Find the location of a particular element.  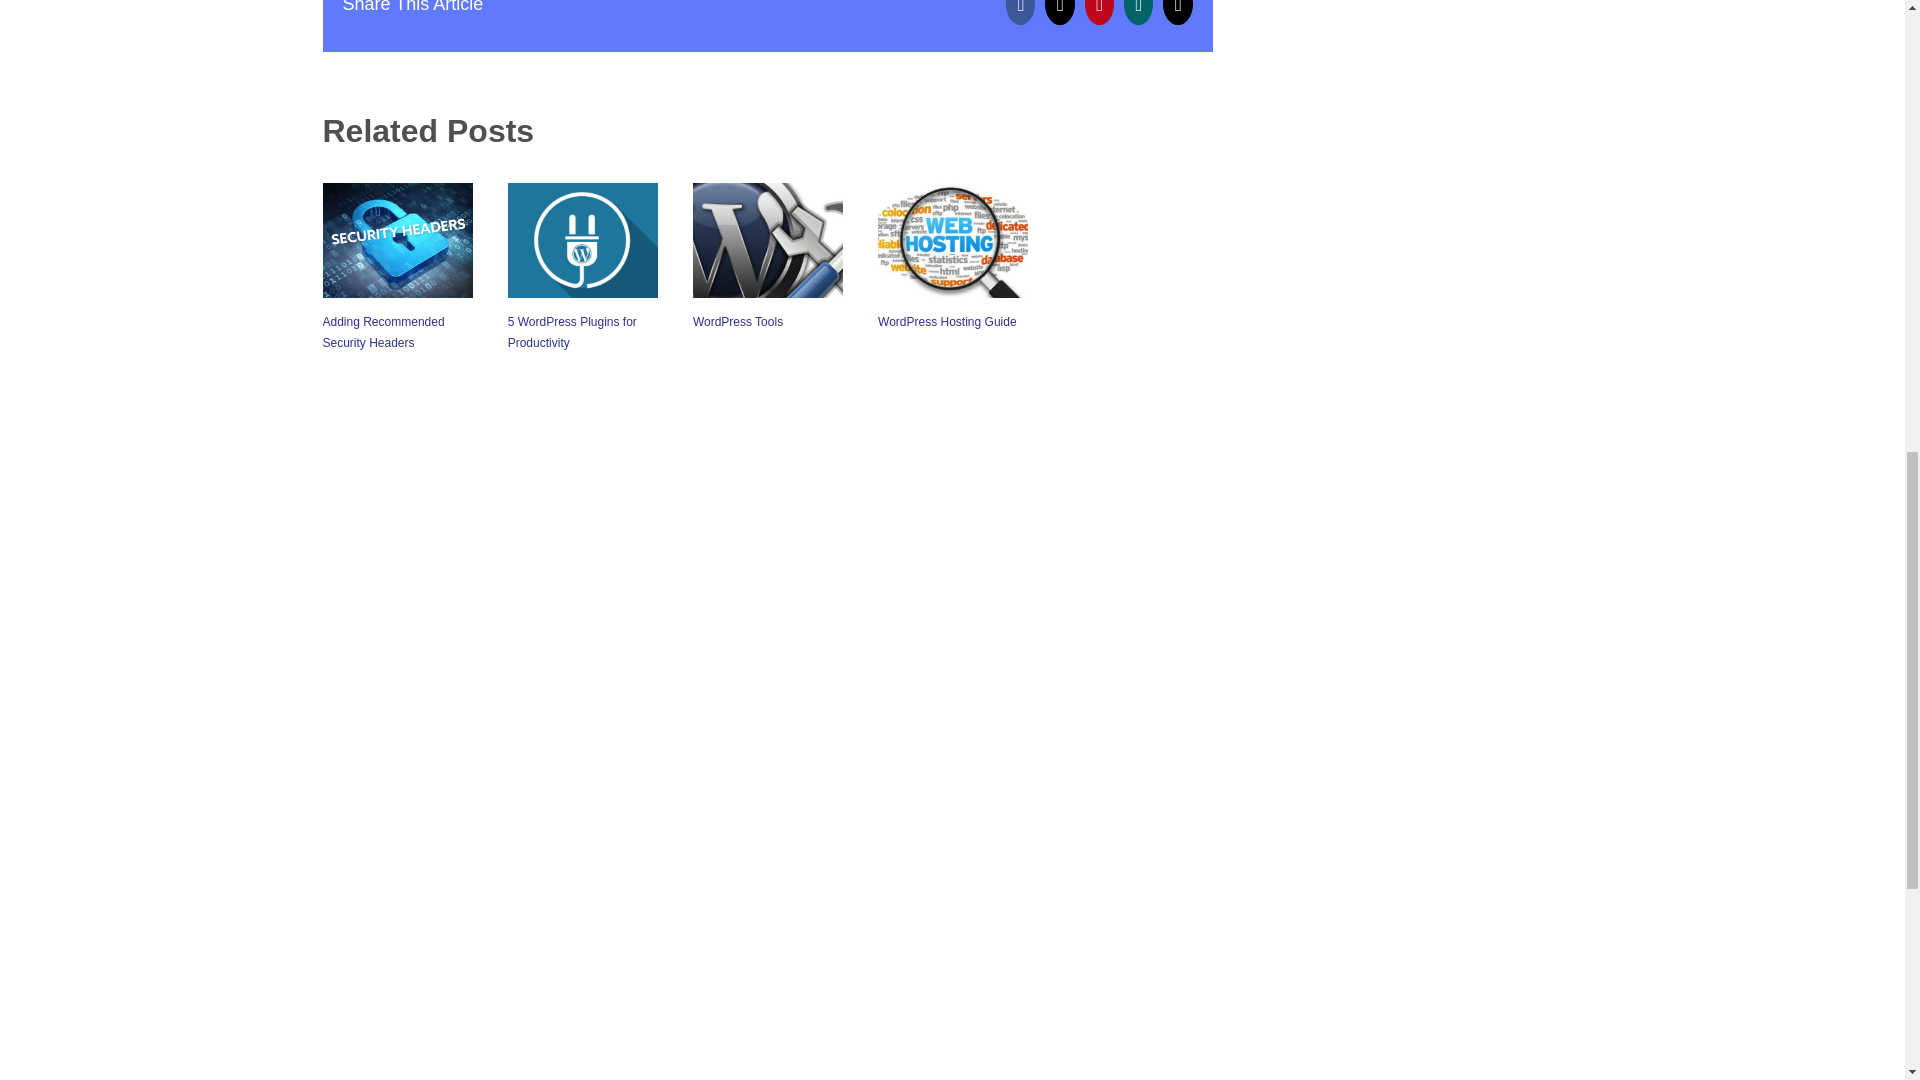

Xing is located at coordinates (1138, 12).